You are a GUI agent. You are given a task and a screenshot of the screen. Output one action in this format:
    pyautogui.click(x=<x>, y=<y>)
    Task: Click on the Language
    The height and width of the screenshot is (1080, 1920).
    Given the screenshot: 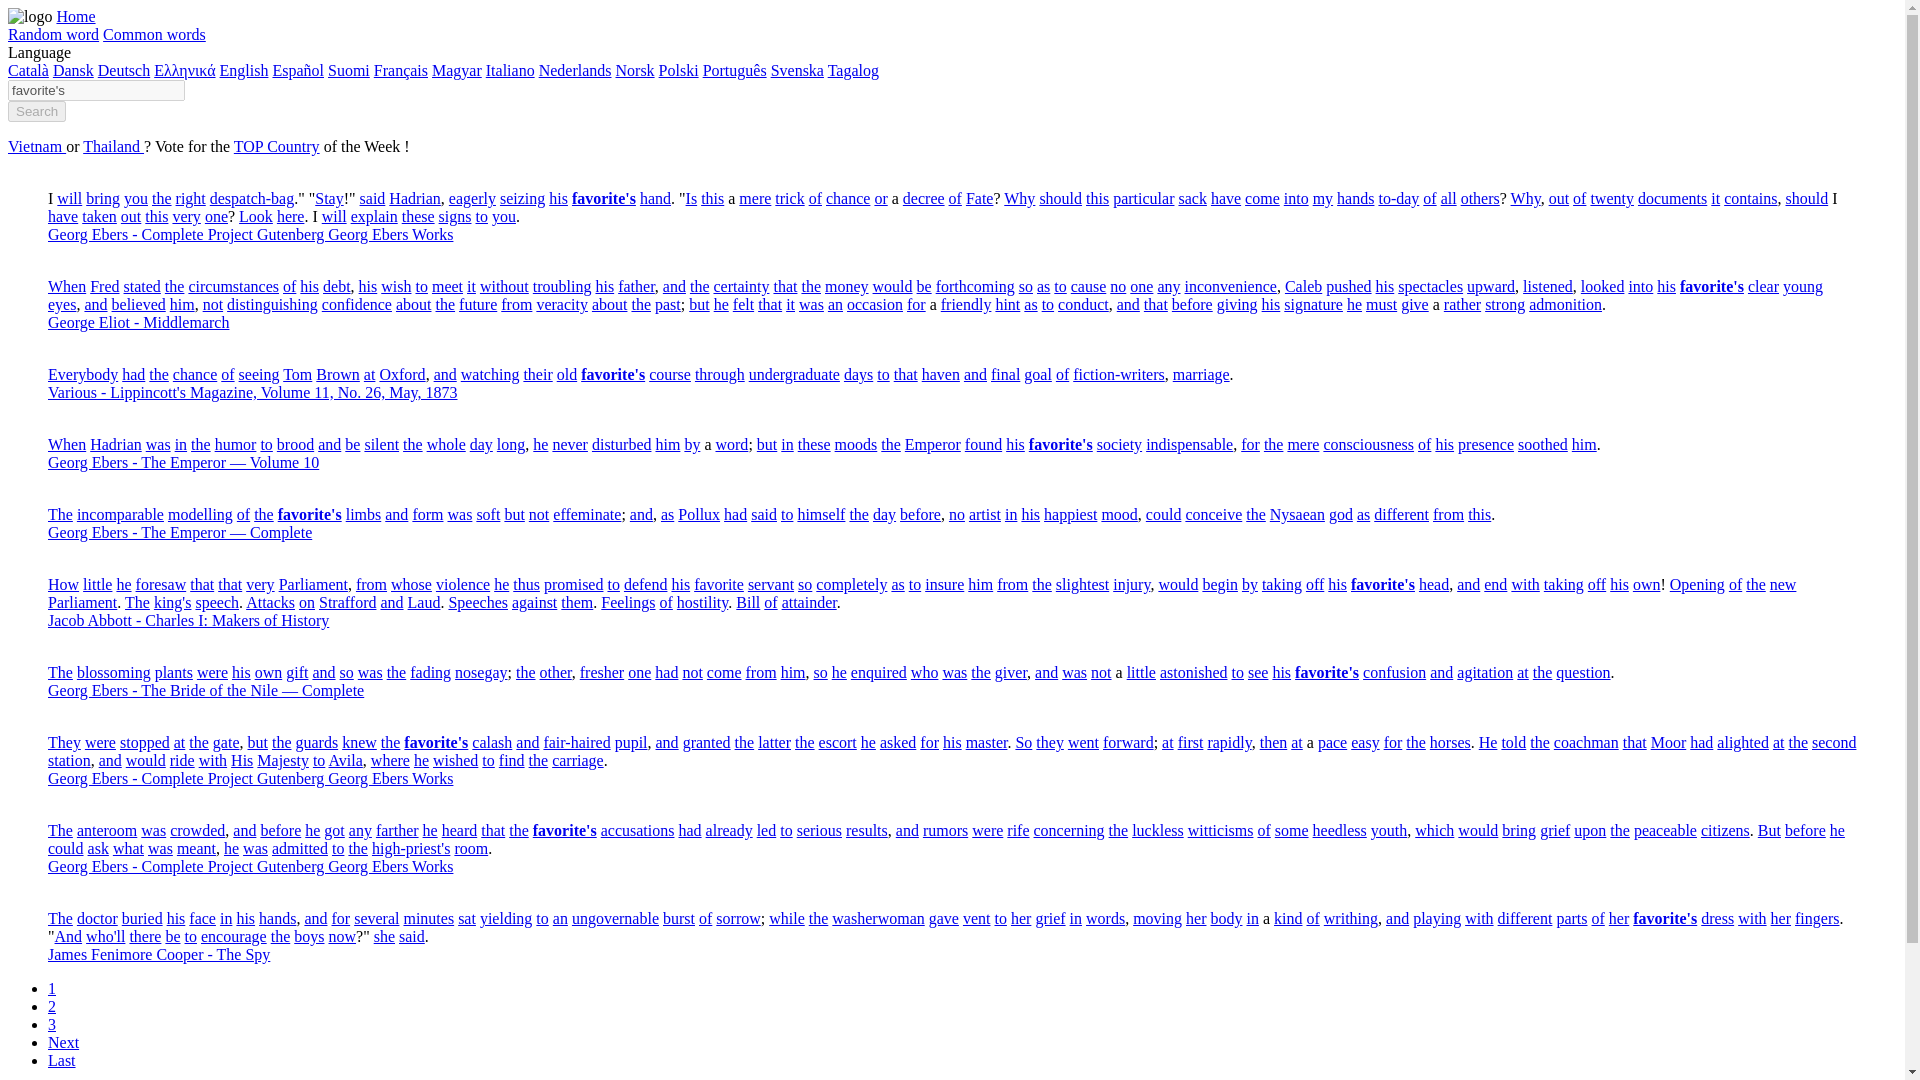 What is the action you would take?
    pyautogui.click(x=39, y=52)
    